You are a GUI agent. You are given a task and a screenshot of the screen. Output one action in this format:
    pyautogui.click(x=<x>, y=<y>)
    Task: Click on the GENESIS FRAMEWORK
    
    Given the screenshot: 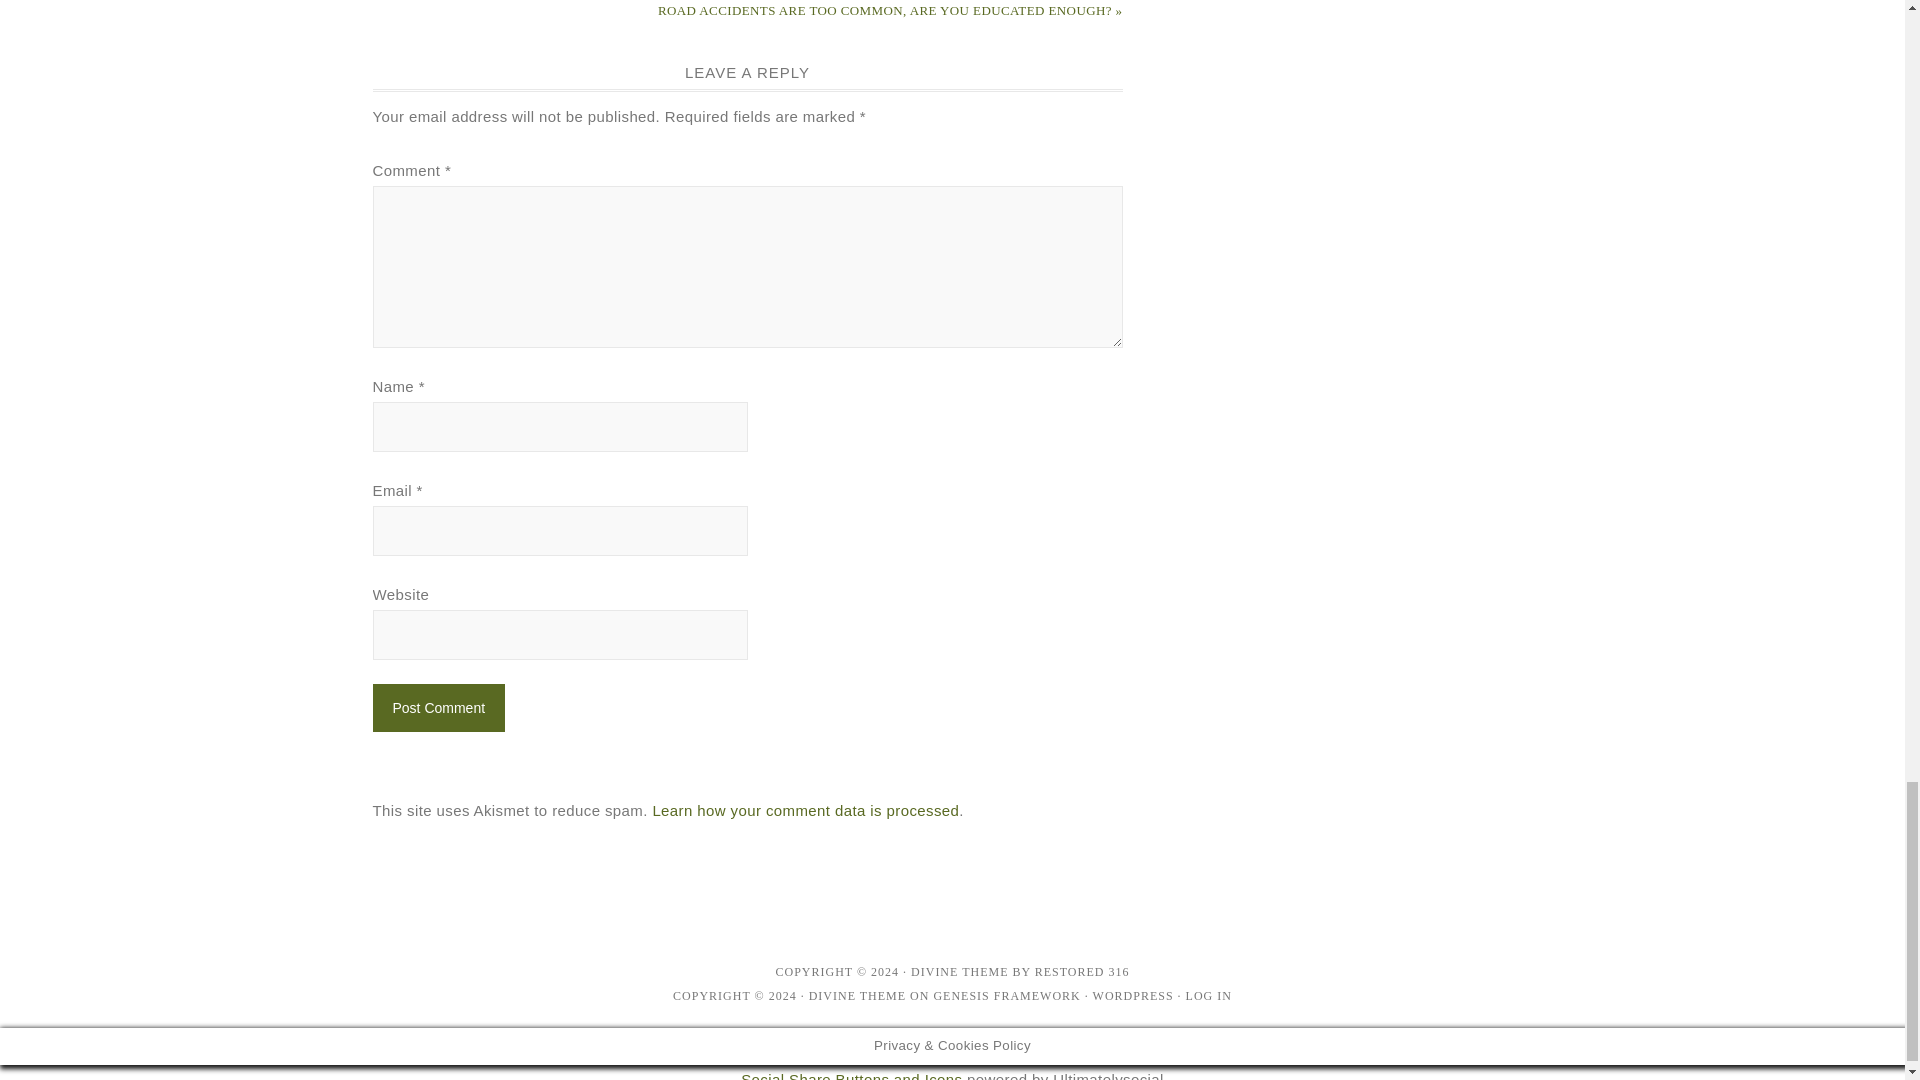 What is the action you would take?
    pyautogui.click(x=1006, y=996)
    